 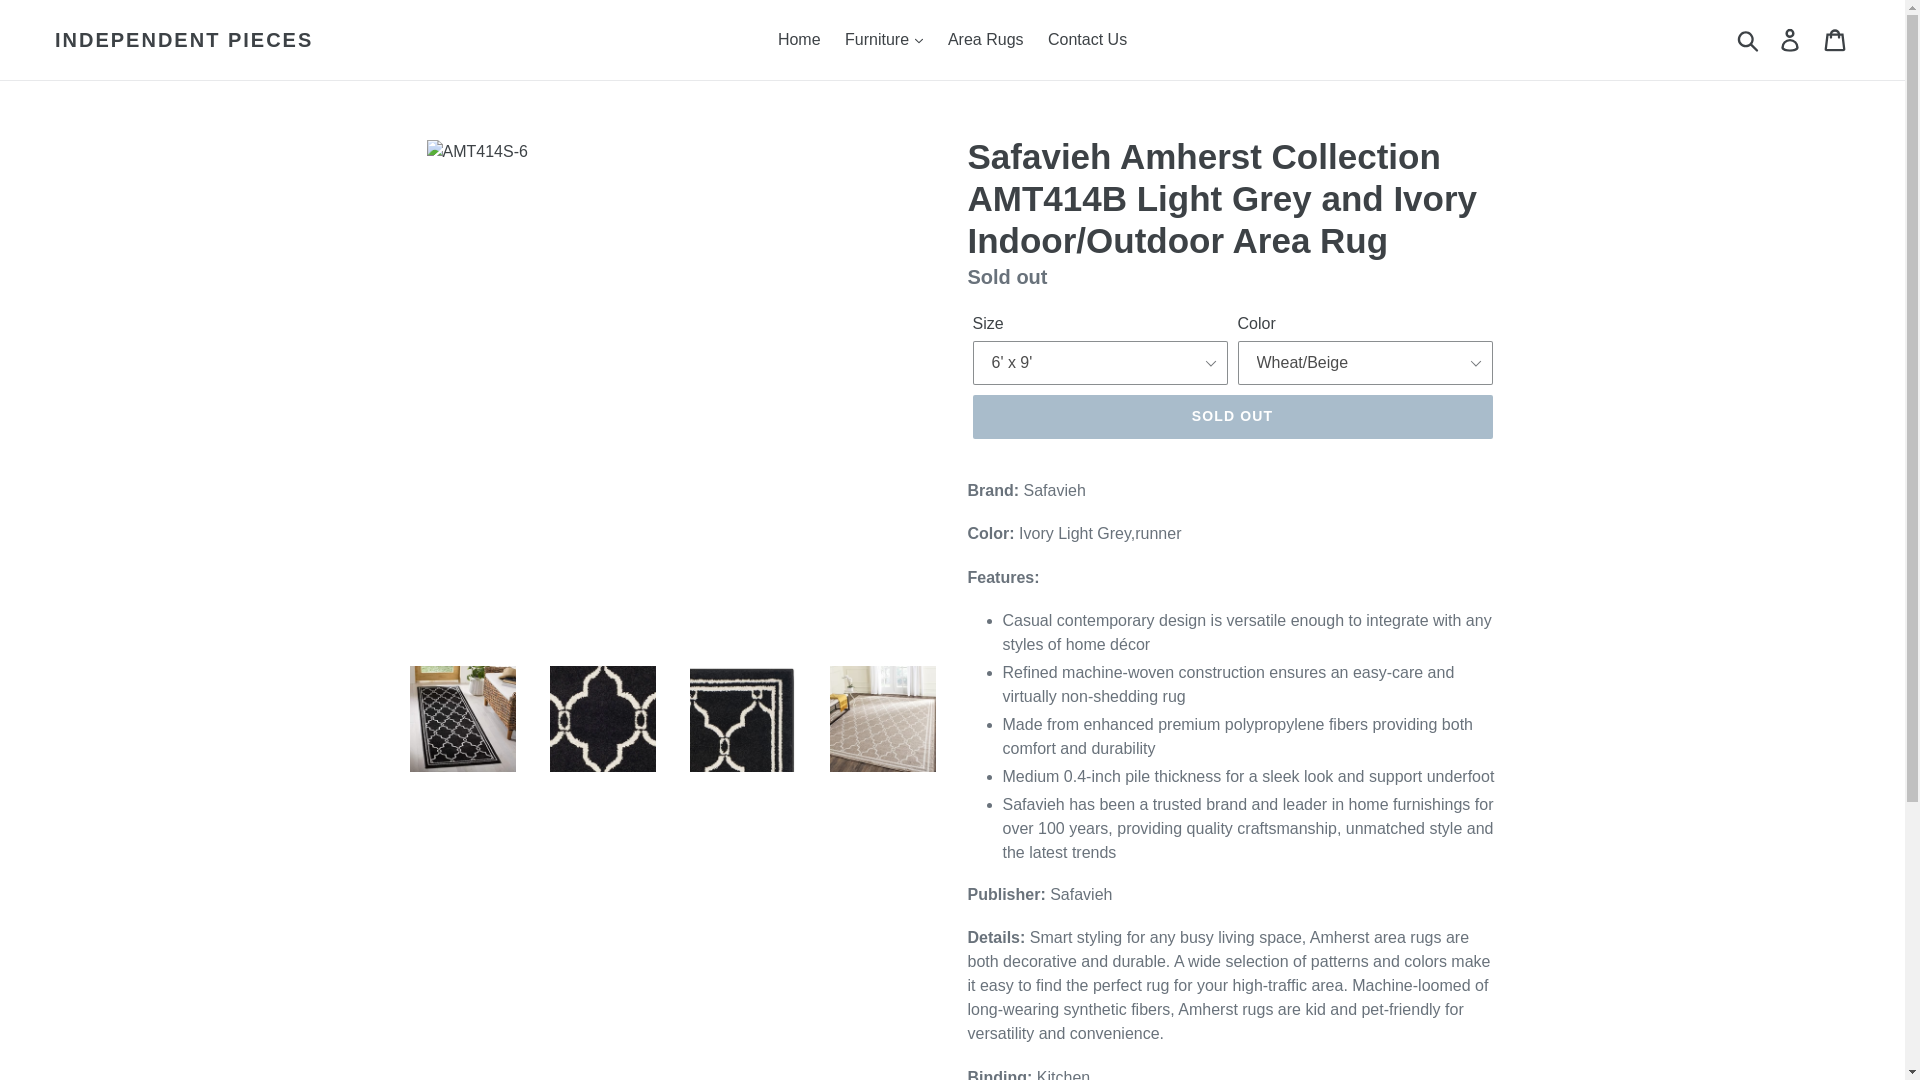 What do you see at coordinates (1791, 40) in the screenshot?
I see `Log in` at bounding box center [1791, 40].